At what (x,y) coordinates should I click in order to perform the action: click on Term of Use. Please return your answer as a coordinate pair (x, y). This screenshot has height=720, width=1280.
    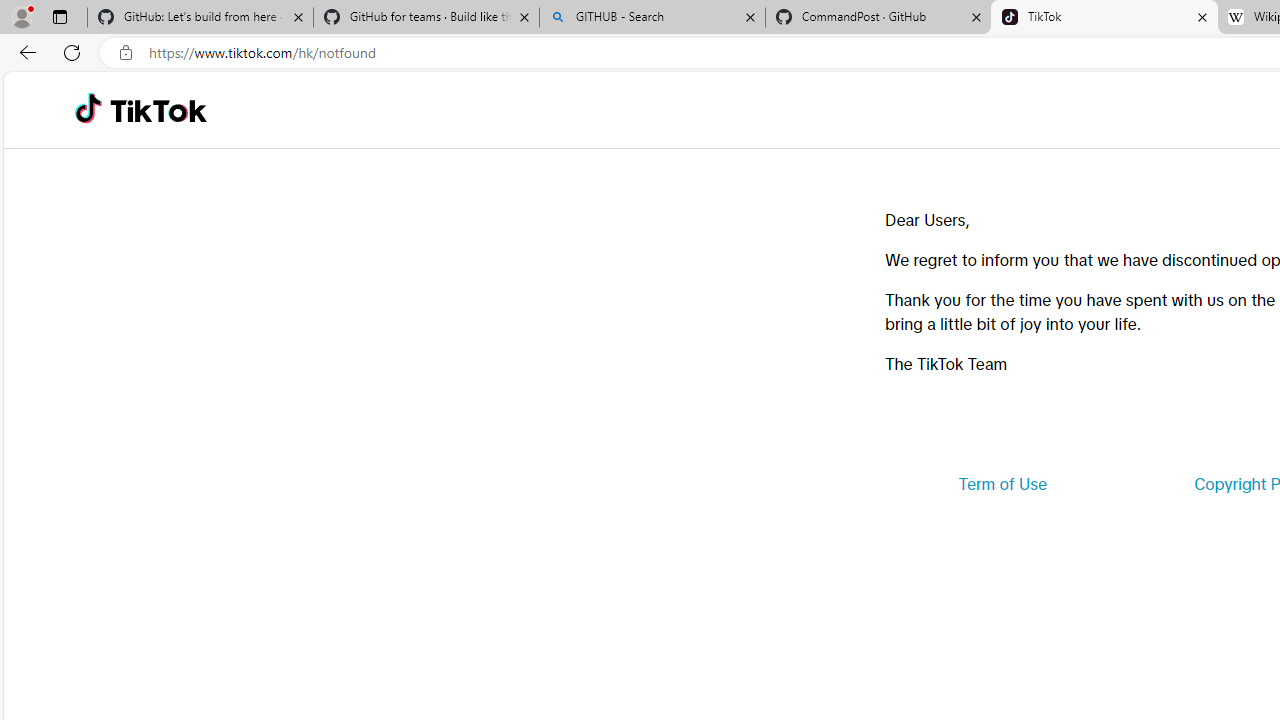
    Looking at the image, I should click on (1002, 484).